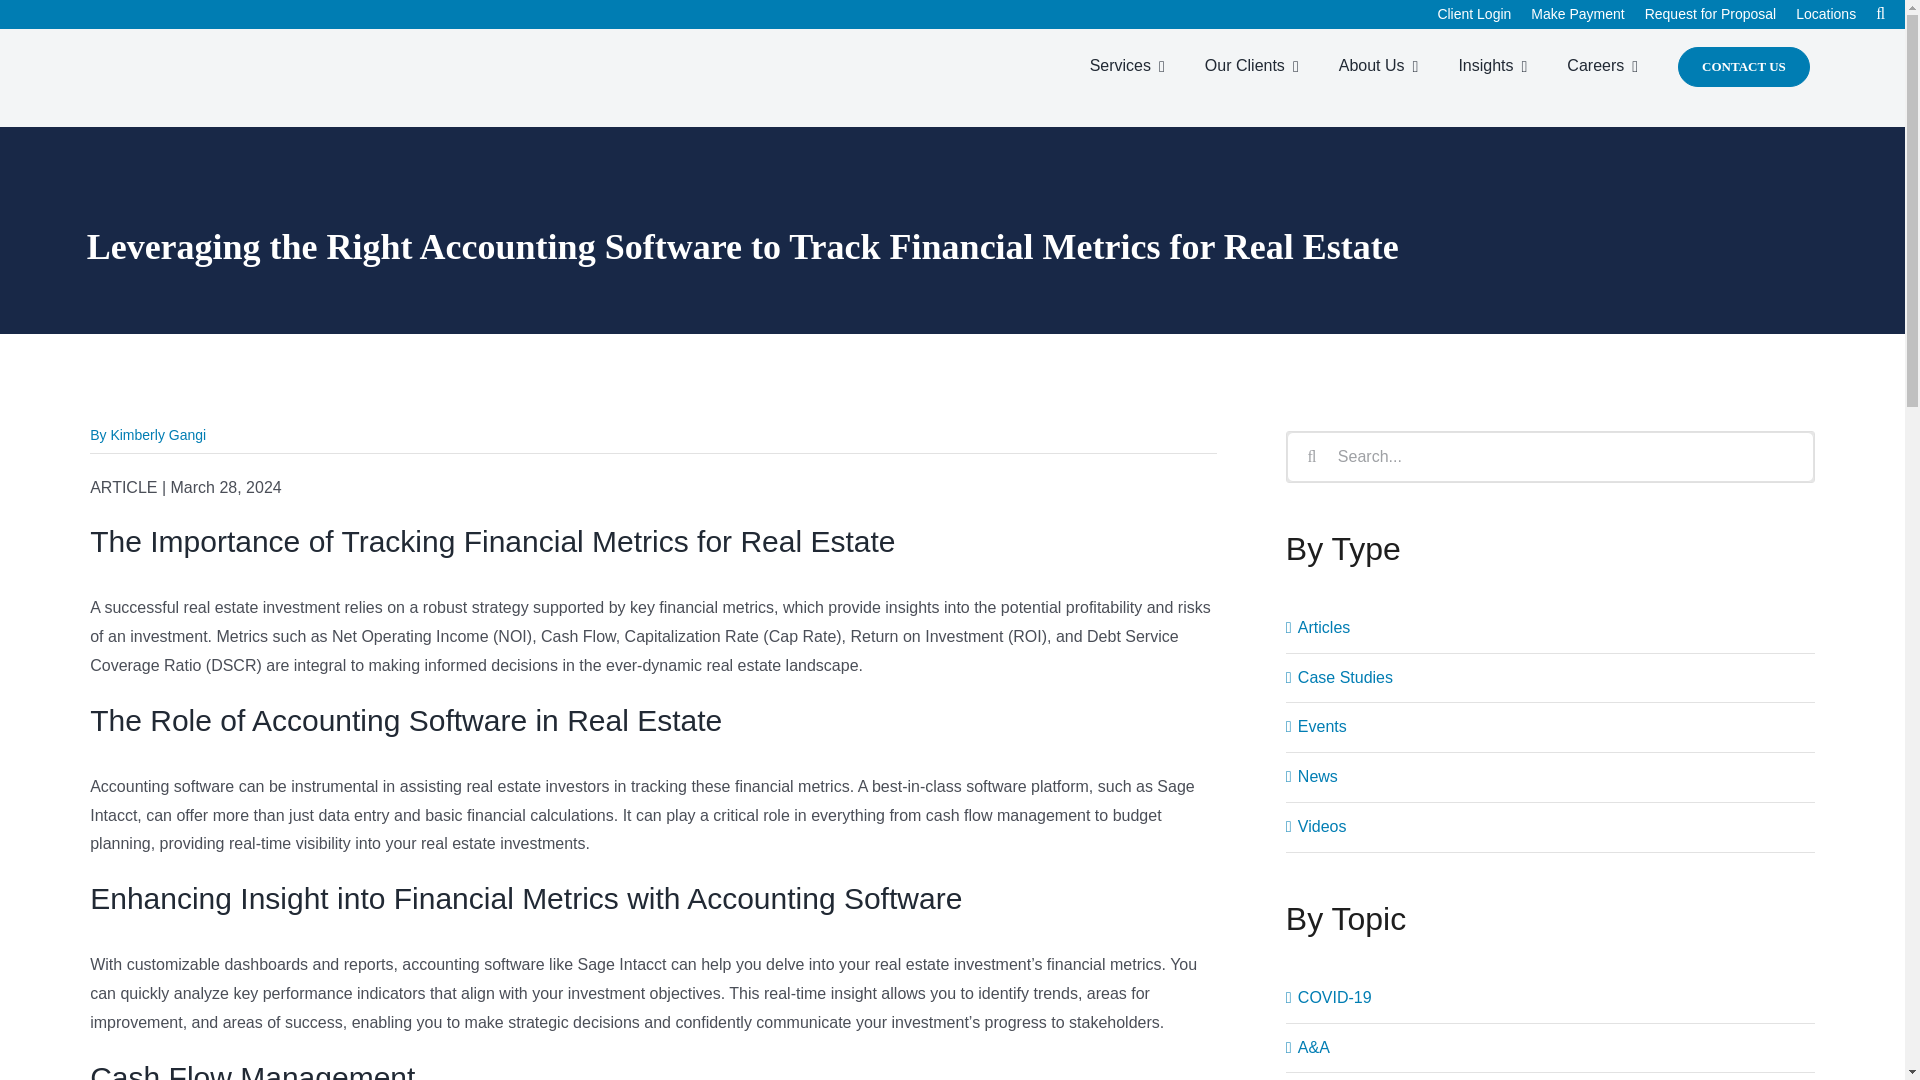 The height and width of the screenshot is (1080, 1920). Describe the element at coordinates (1835, 14) in the screenshot. I see `Locations` at that location.